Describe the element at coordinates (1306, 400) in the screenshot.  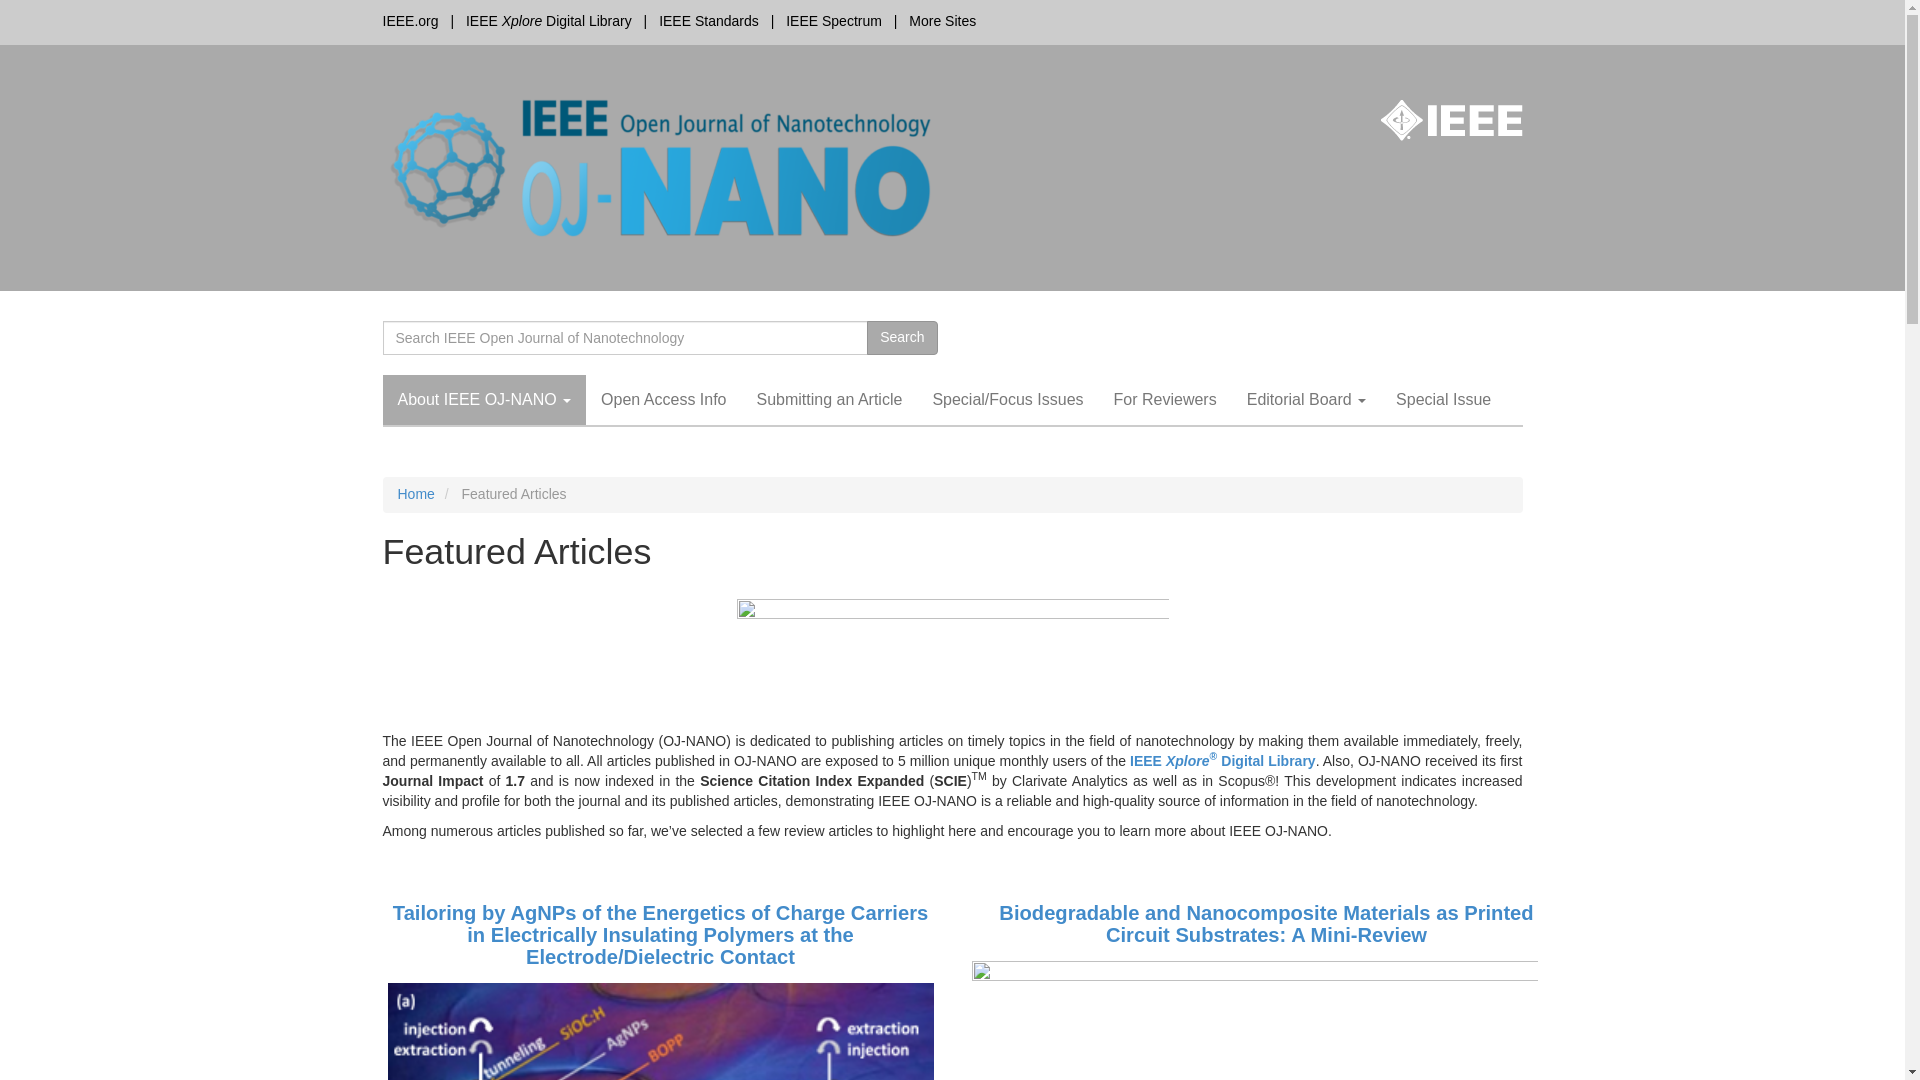
I see `Editorial Board` at that location.